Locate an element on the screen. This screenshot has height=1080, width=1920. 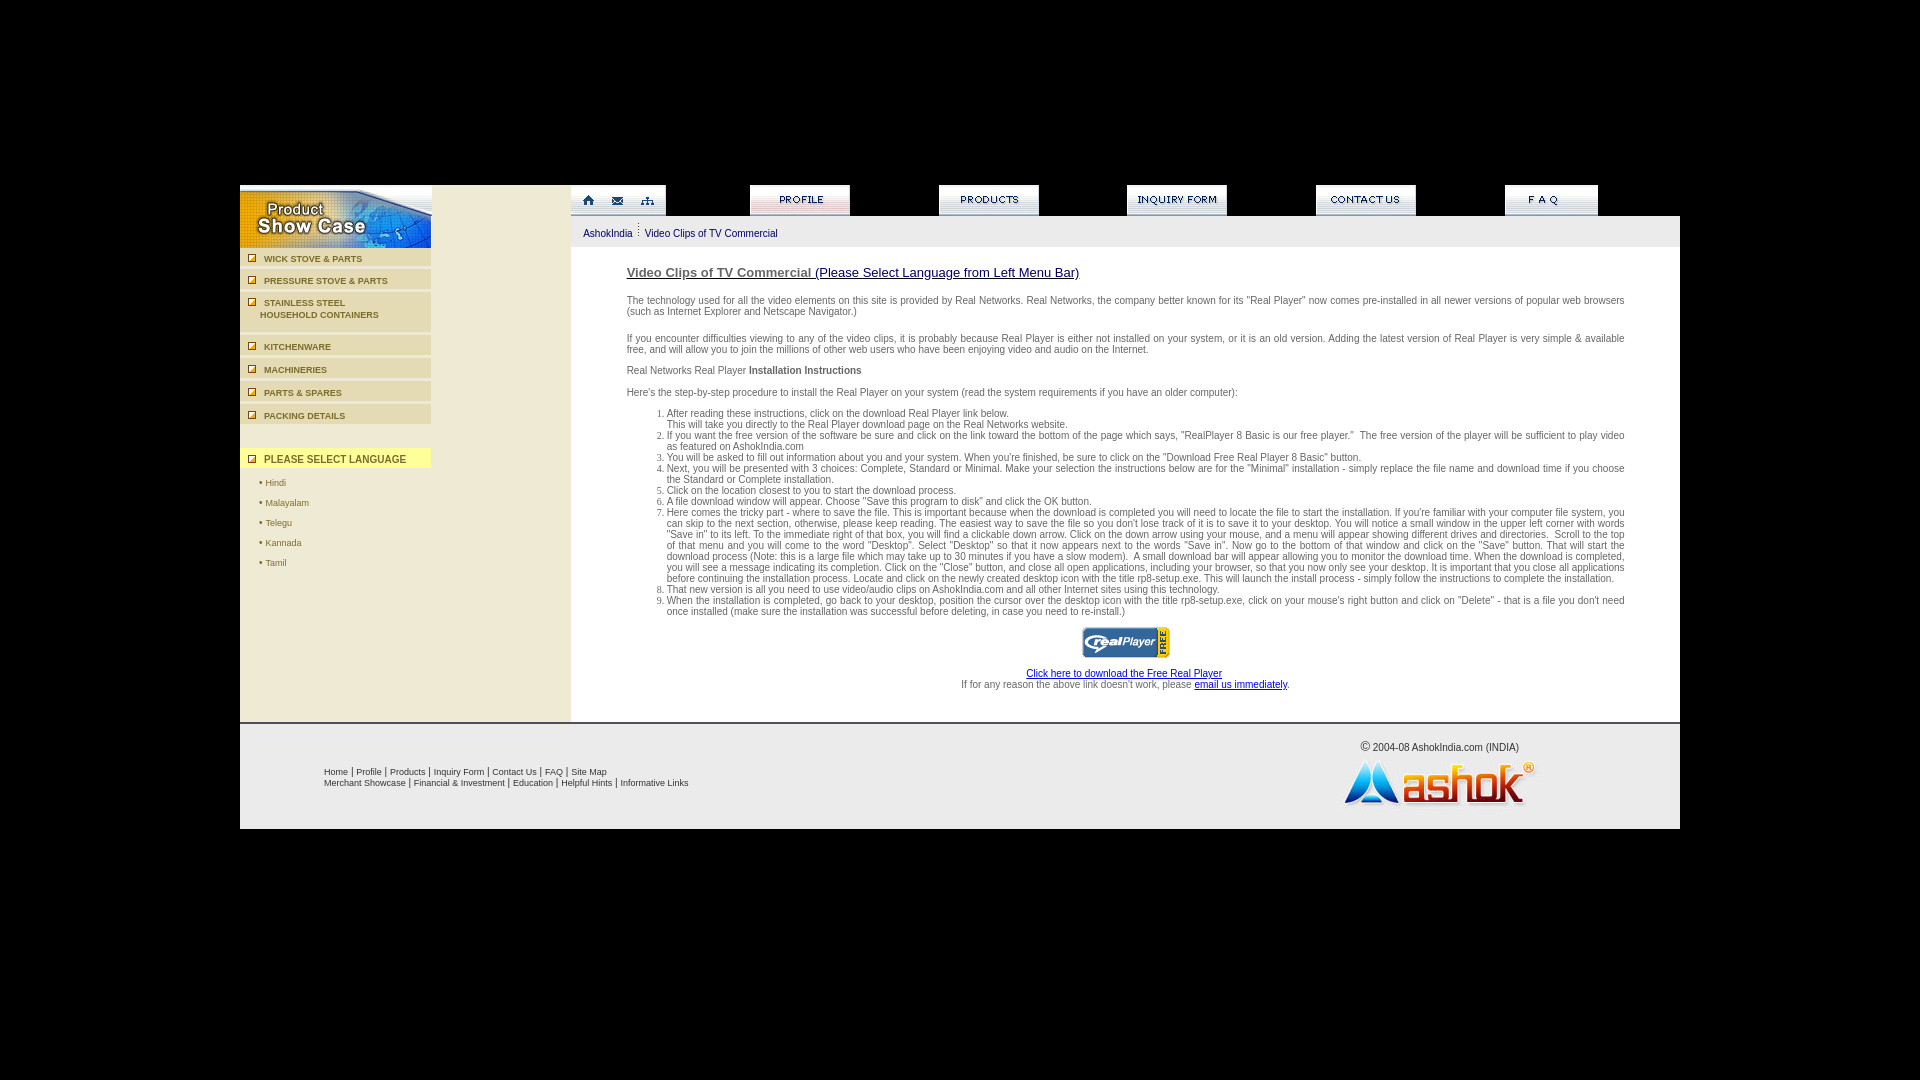
Helpful Hints is located at coordinates (297, 347).